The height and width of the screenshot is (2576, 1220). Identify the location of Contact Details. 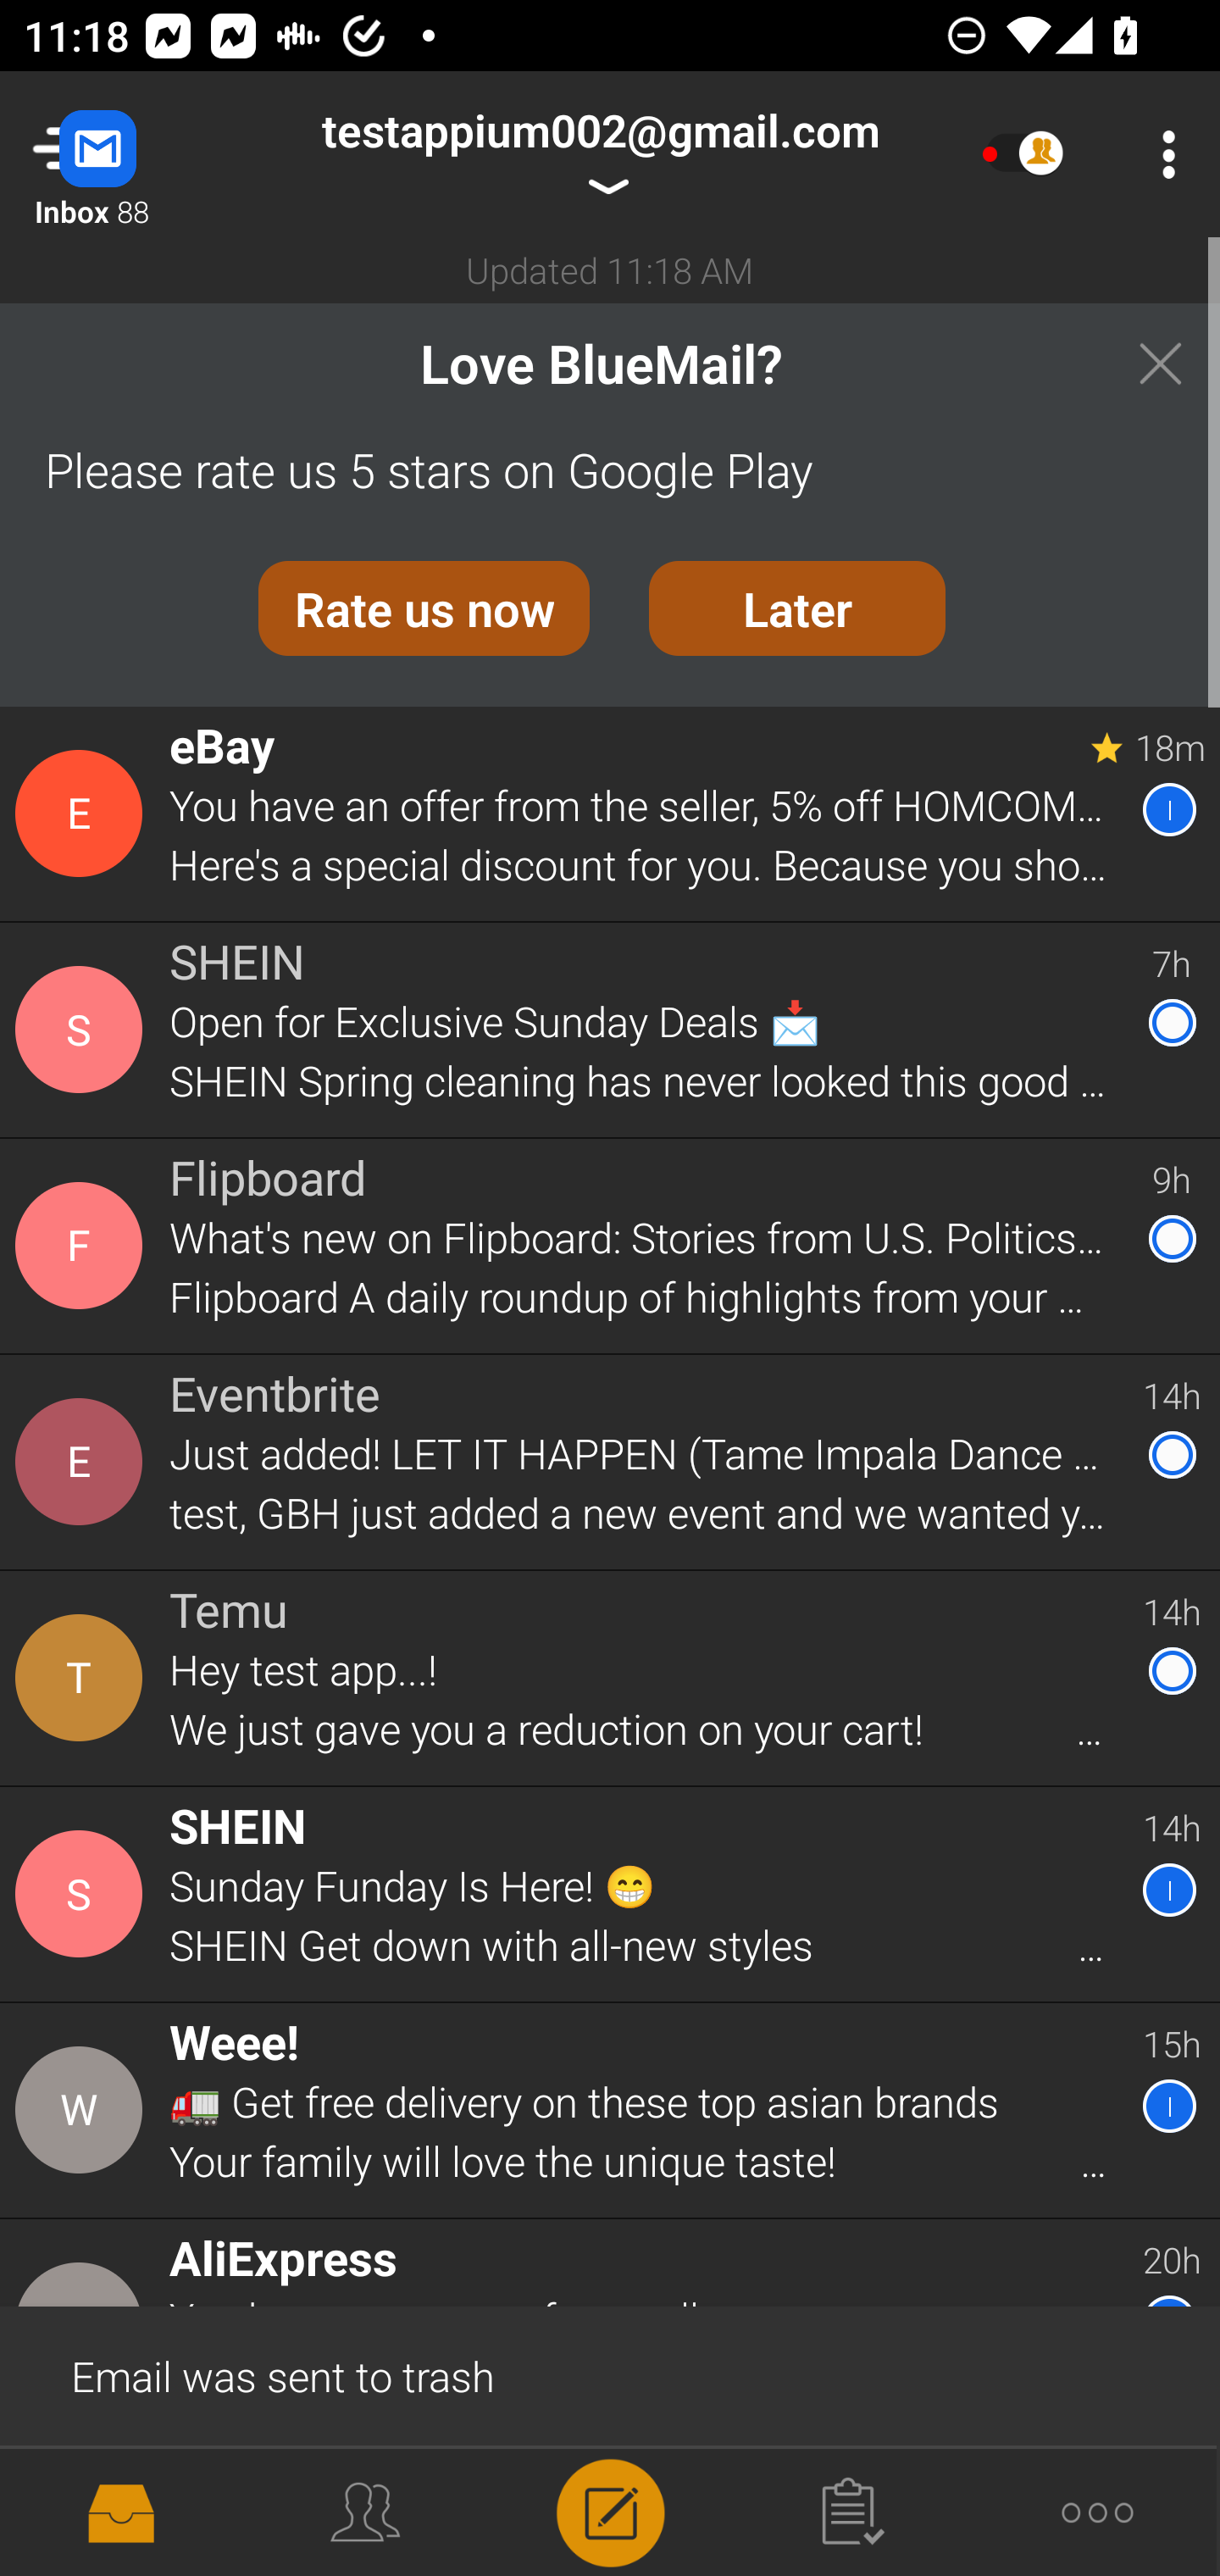
(83, 813).